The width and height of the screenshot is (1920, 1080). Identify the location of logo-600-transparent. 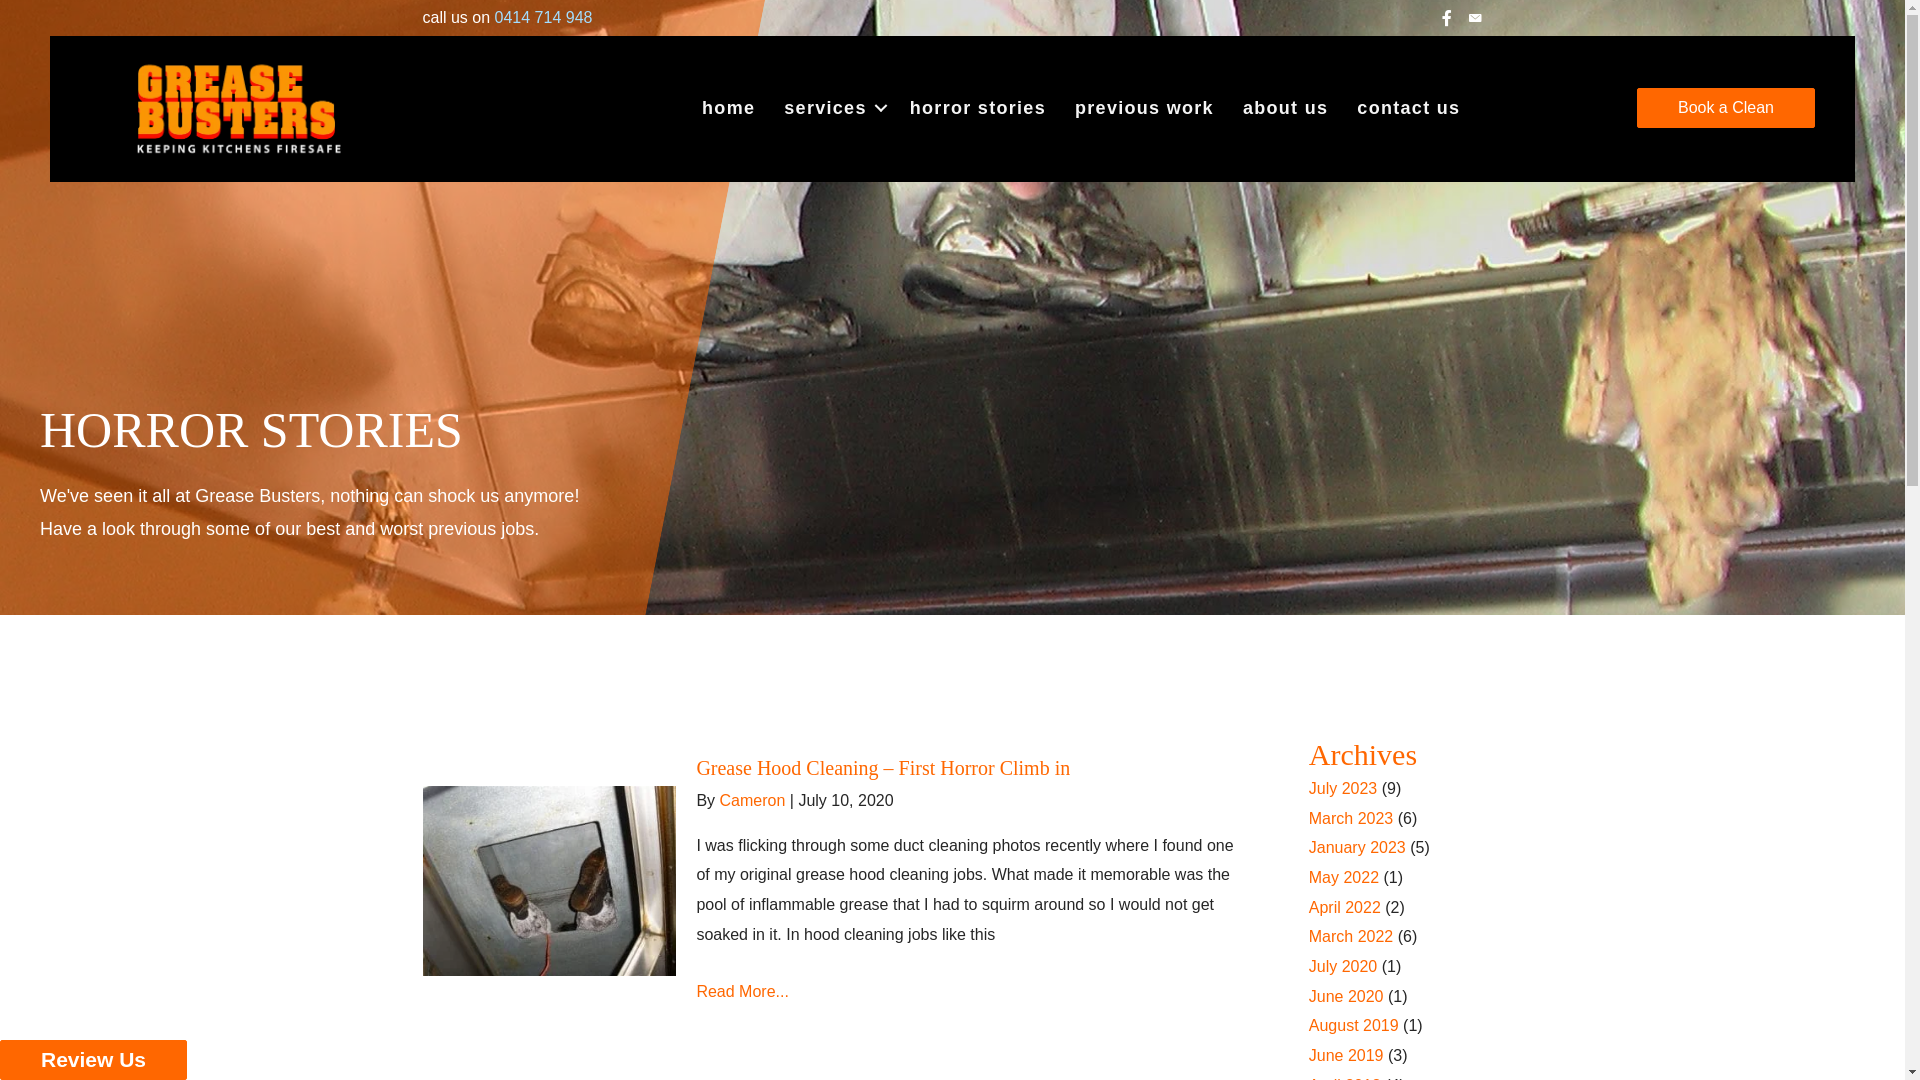
(237, 108).